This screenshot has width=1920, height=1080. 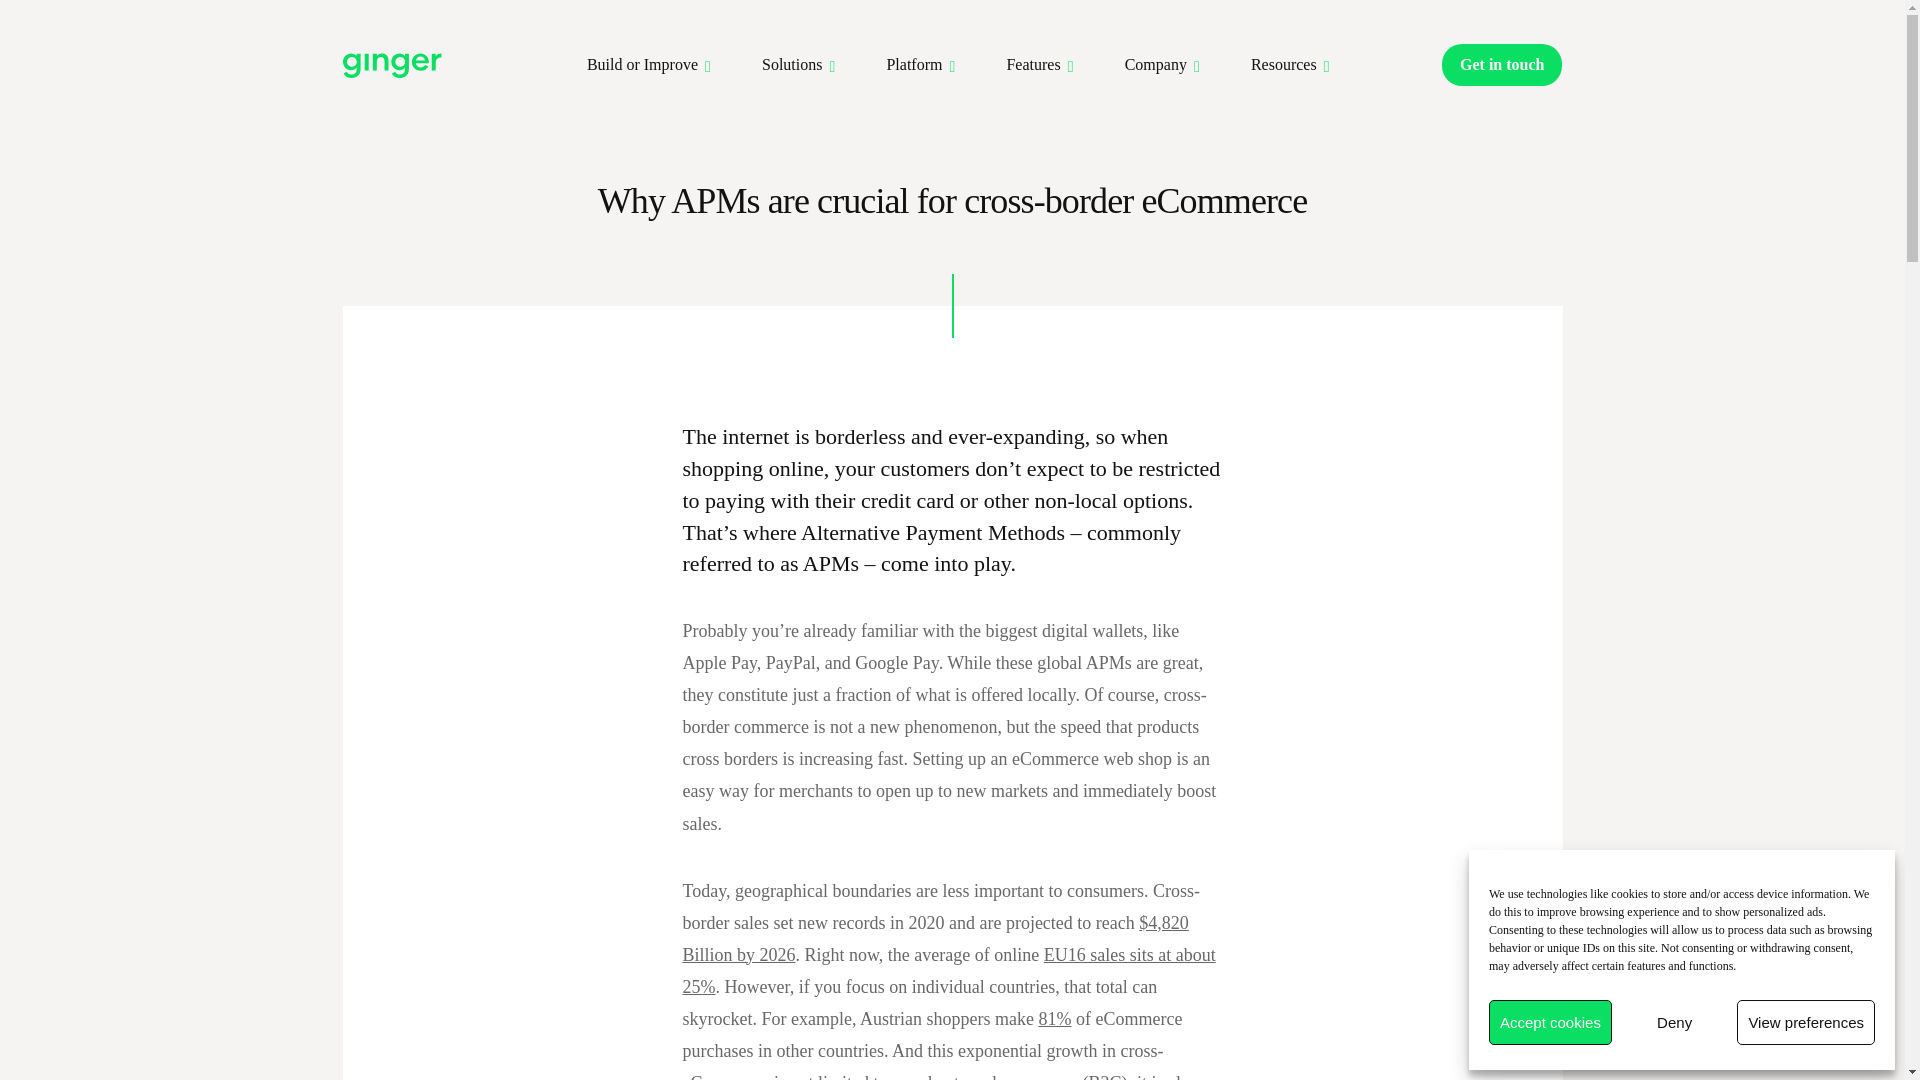 I want to click on Solutions, so click(x=792, y=64).